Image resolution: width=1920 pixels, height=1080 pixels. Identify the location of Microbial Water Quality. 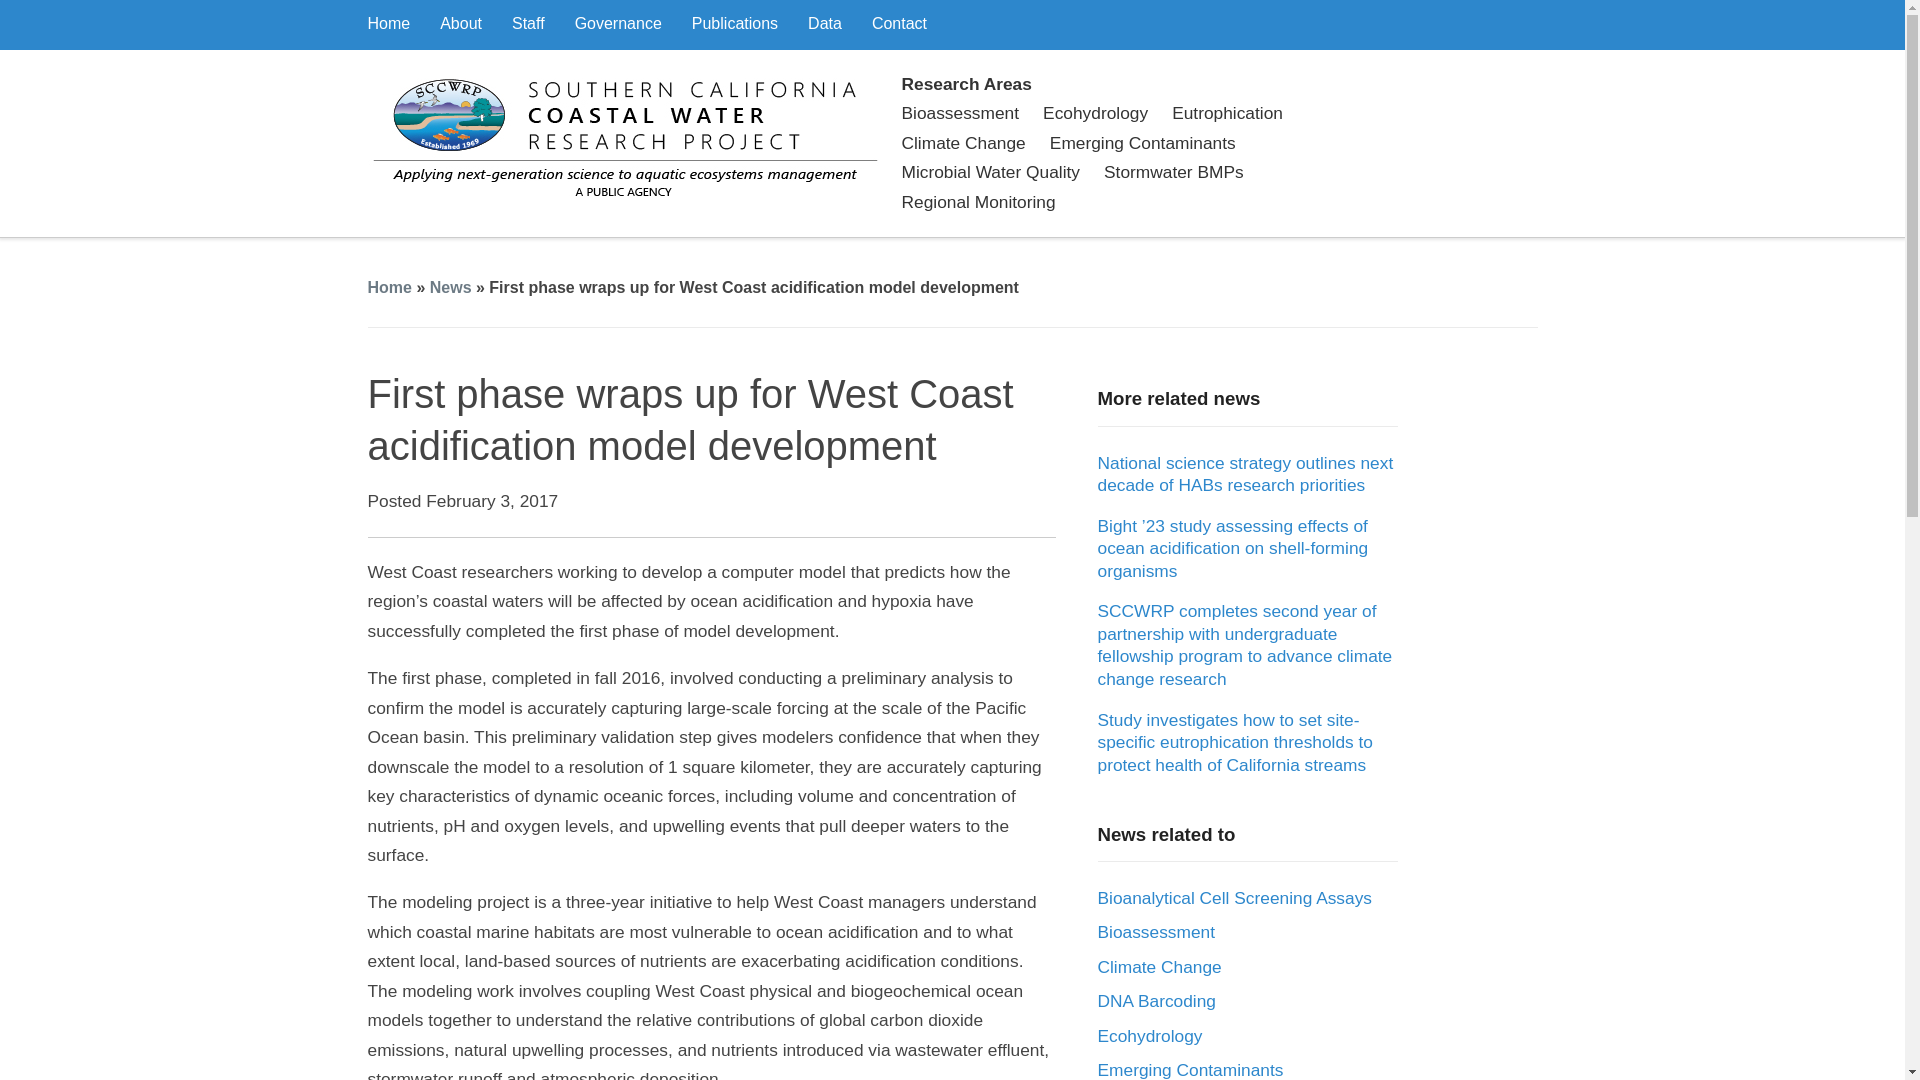
(990, 172).